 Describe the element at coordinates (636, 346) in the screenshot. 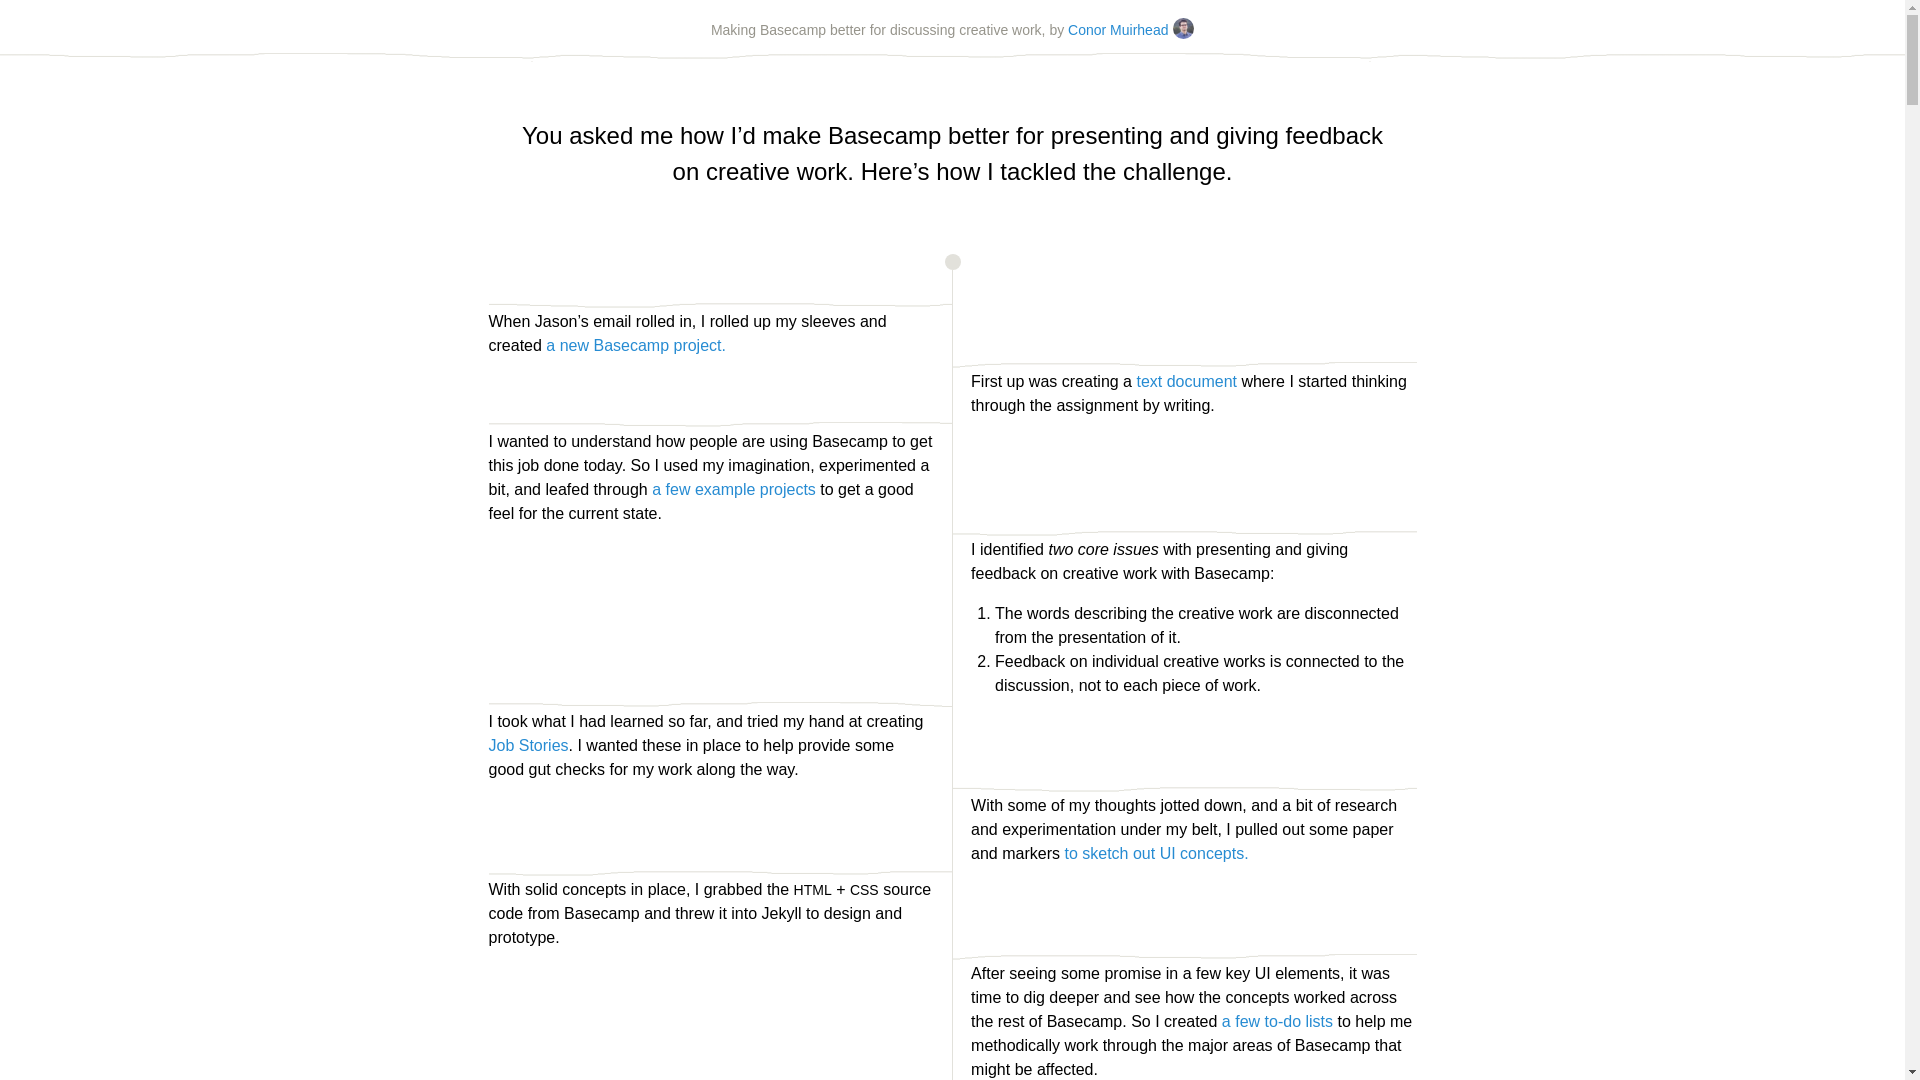

I see `a new Basecamp project.` at that location.